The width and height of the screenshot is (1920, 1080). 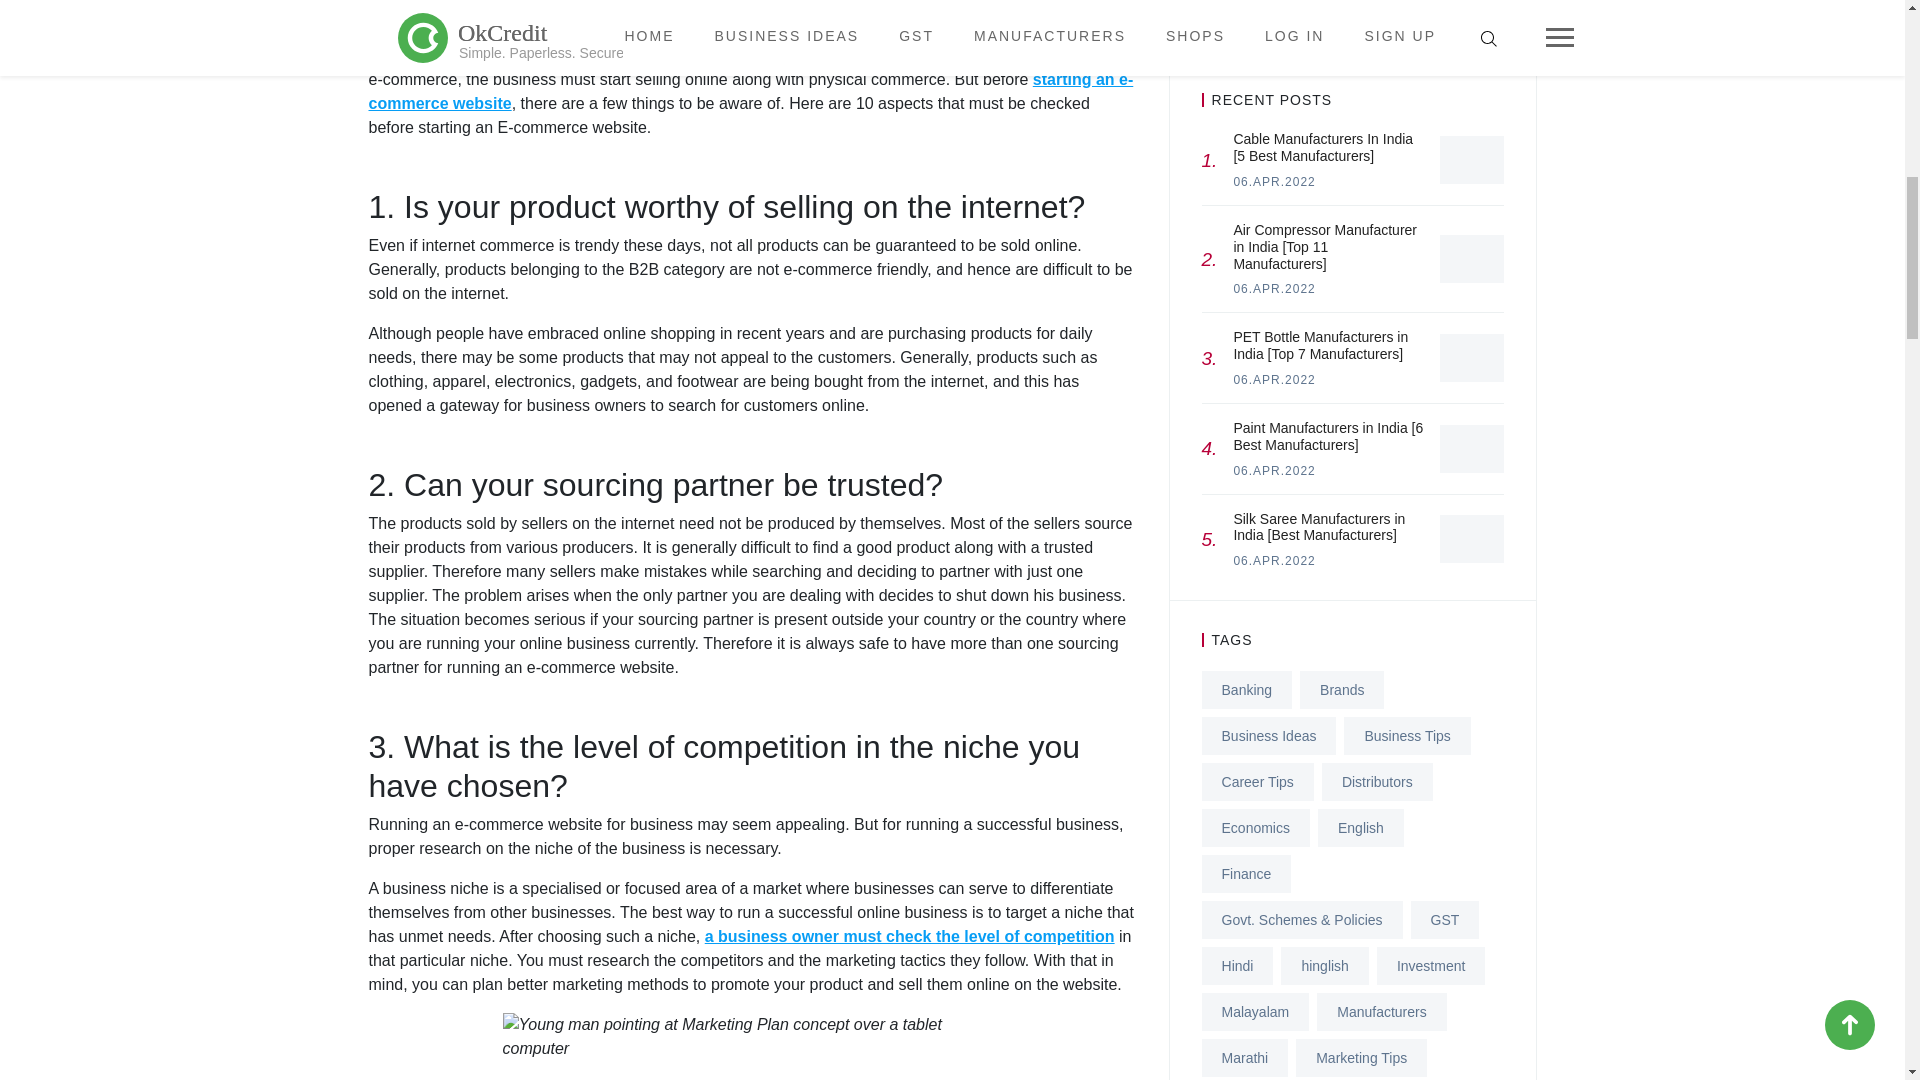 I want to click on starting an e-commerce website, so click(x=750, y=92).